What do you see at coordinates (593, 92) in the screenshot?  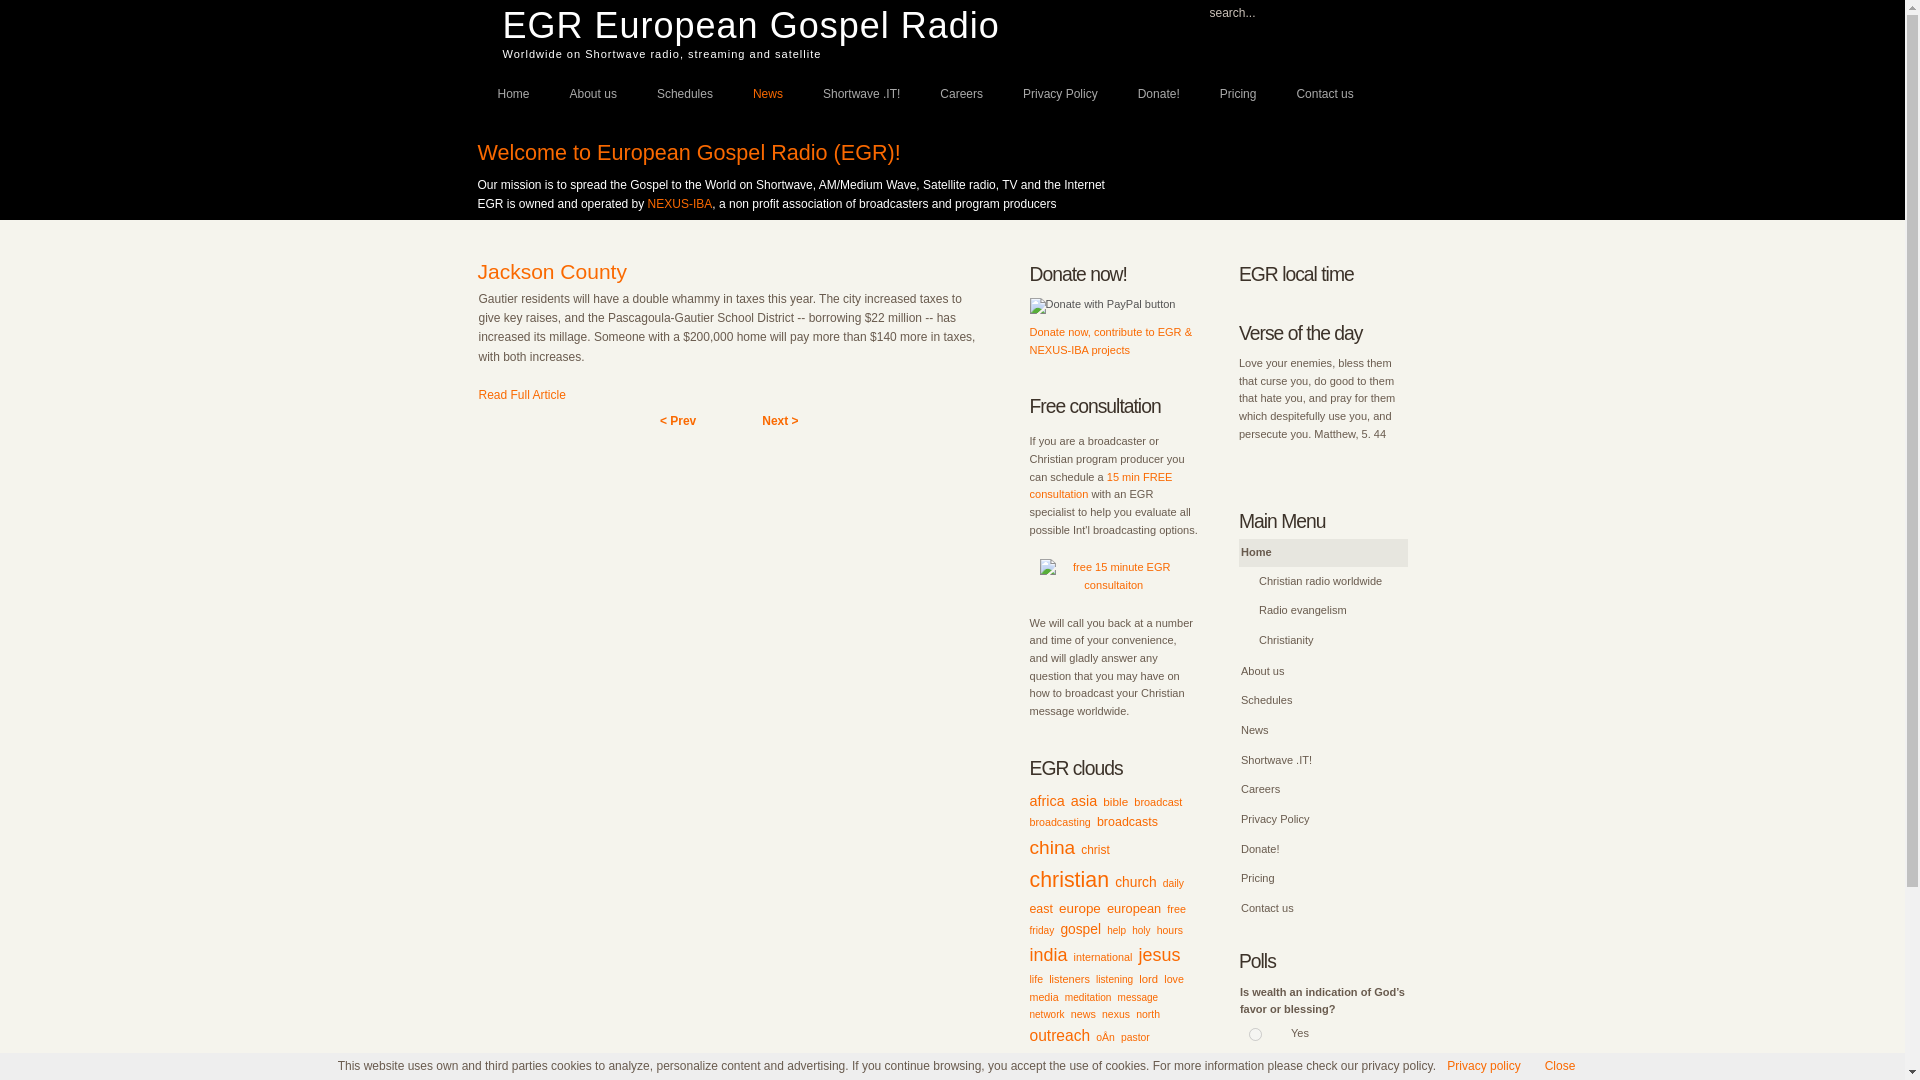 I see `About us` at bounding box center [593, 92].